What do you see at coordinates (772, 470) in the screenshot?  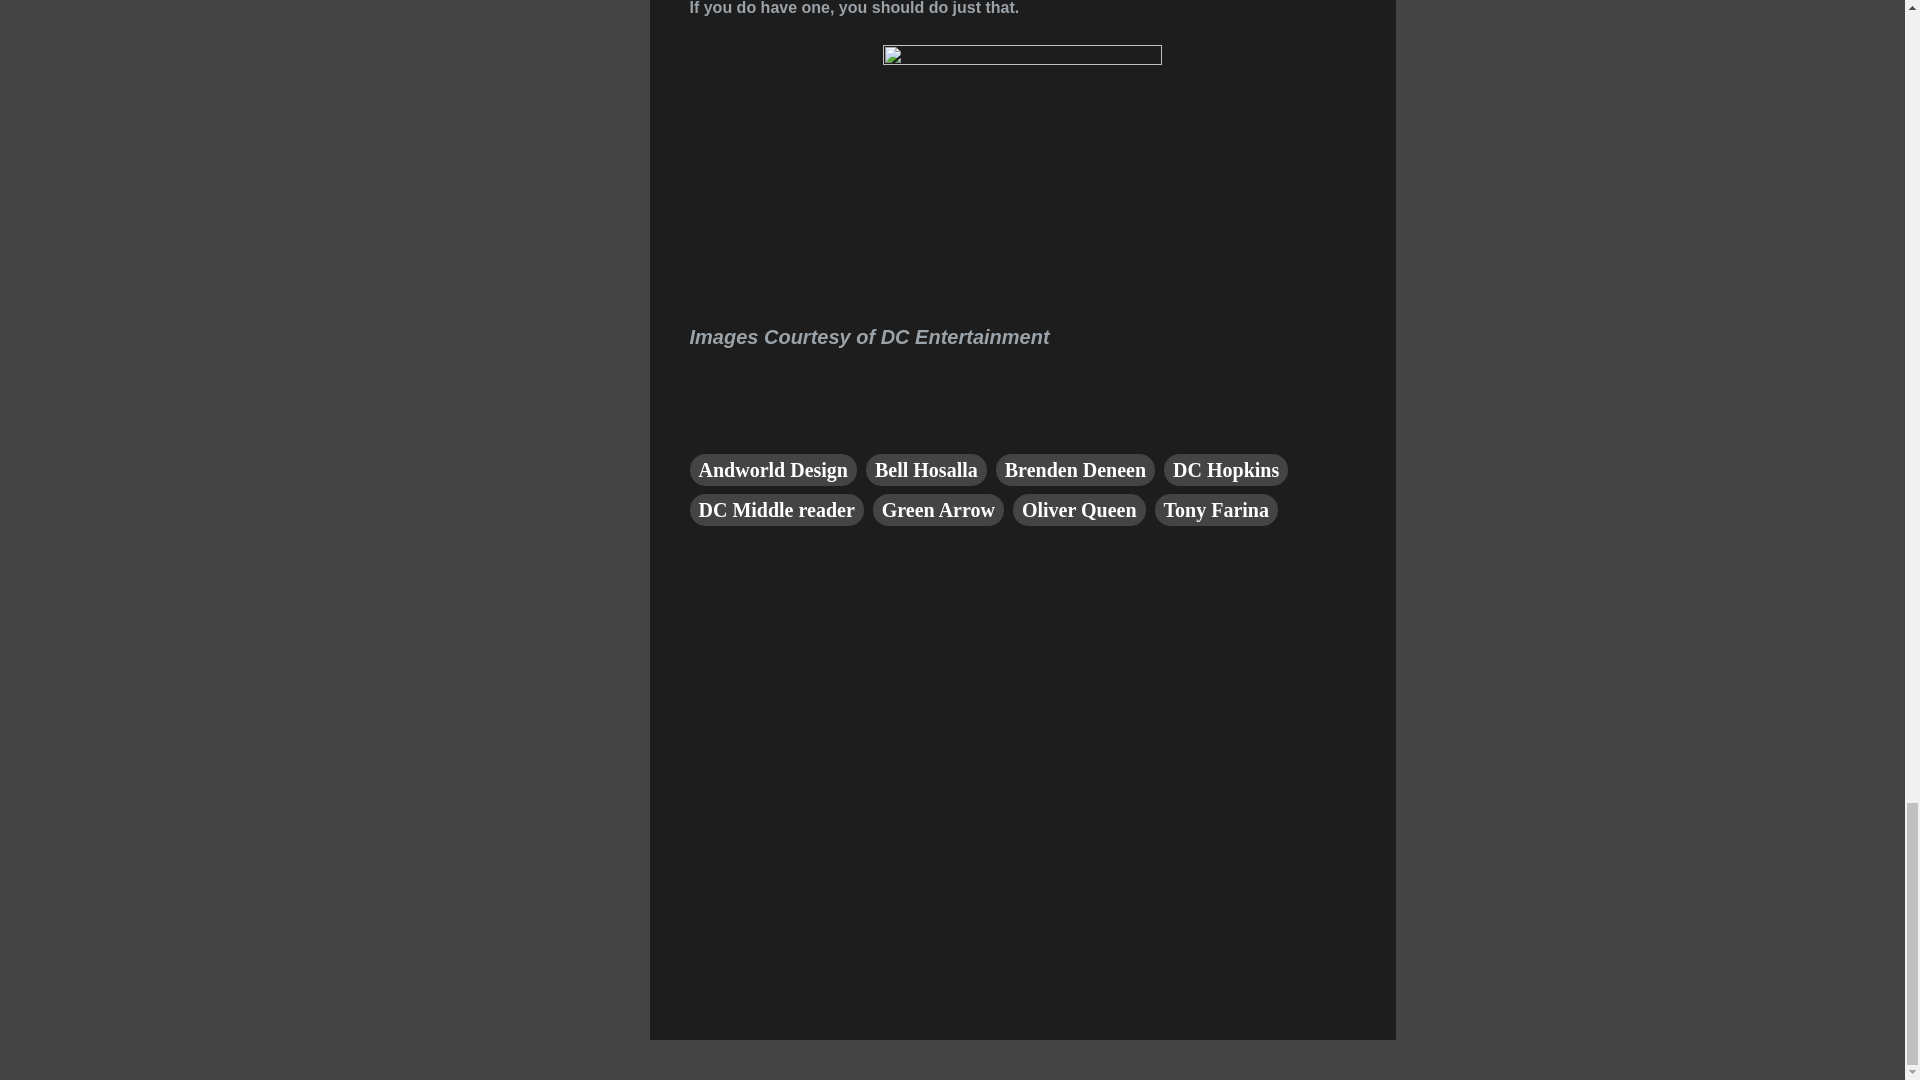 I see `Andworld Design` at bounding box center [772, 470].